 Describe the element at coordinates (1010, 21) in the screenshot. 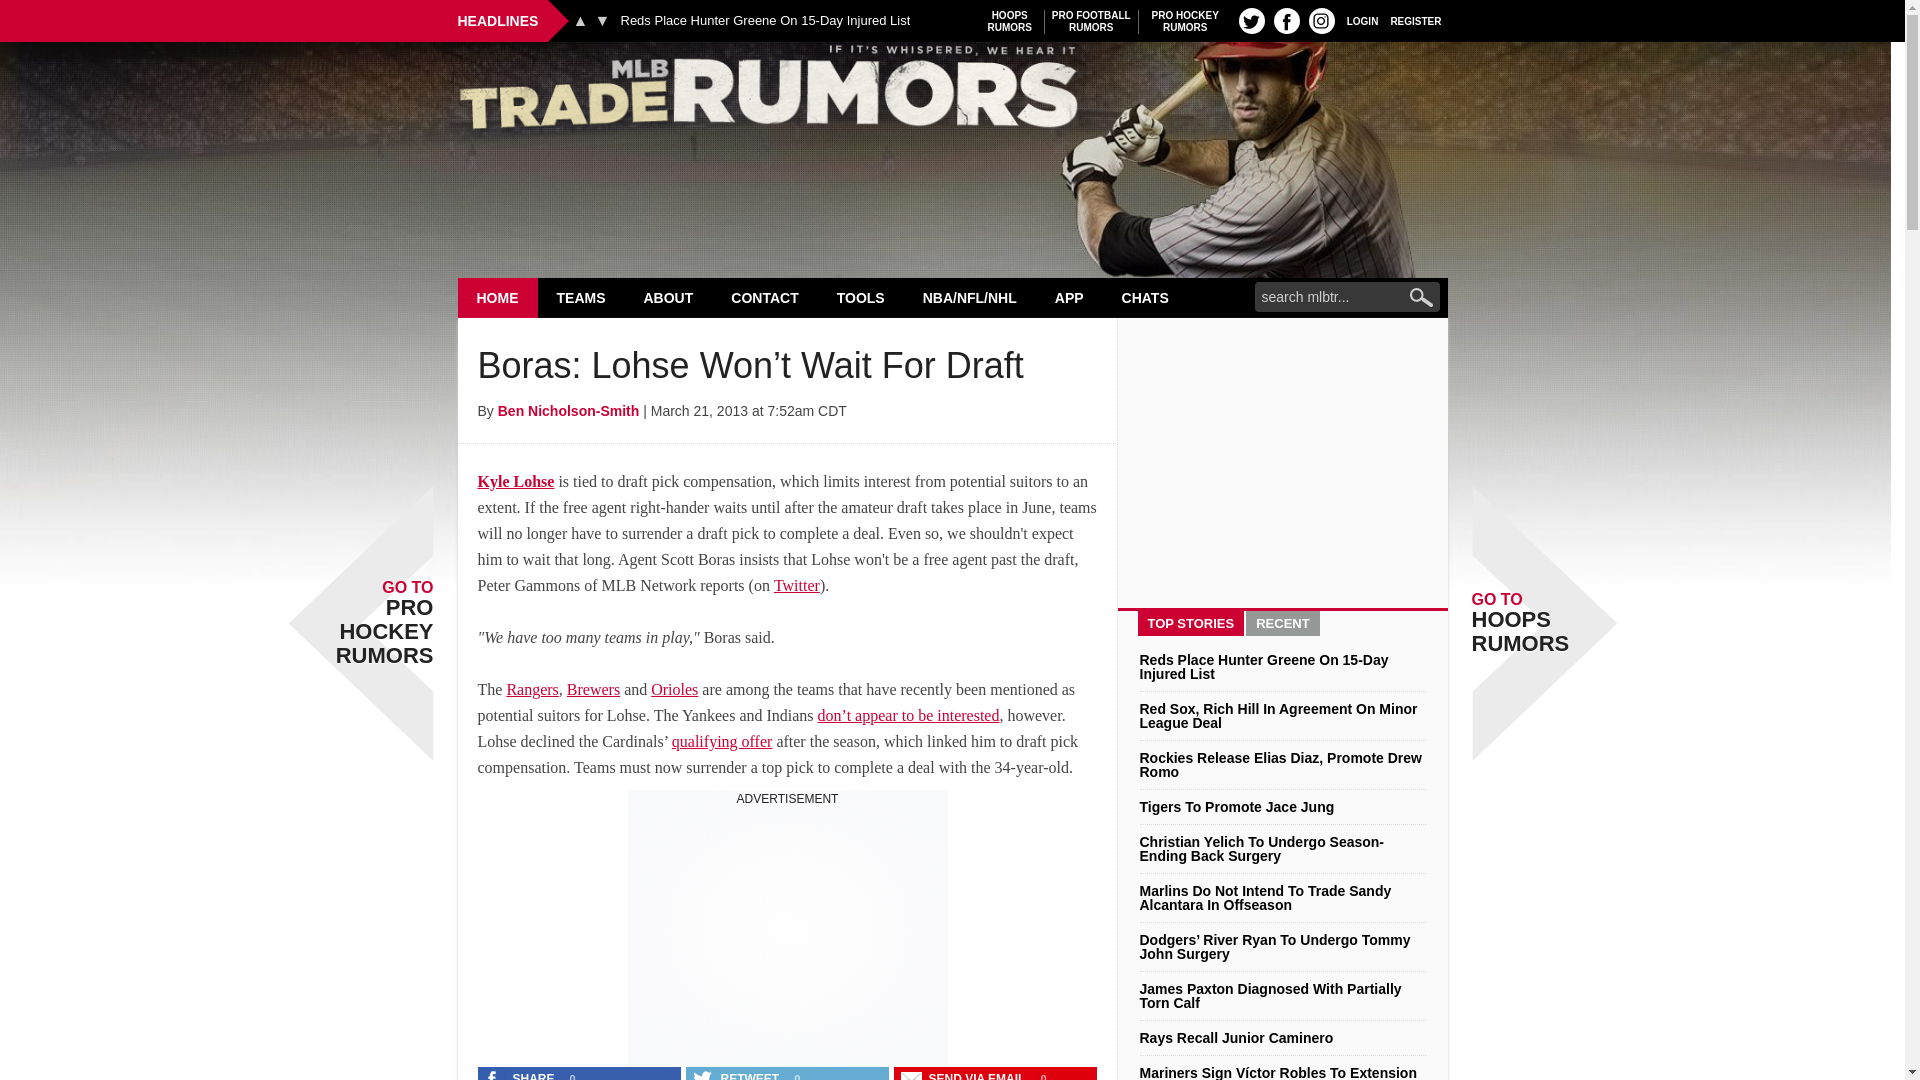

I see `TEAMS` at that location.